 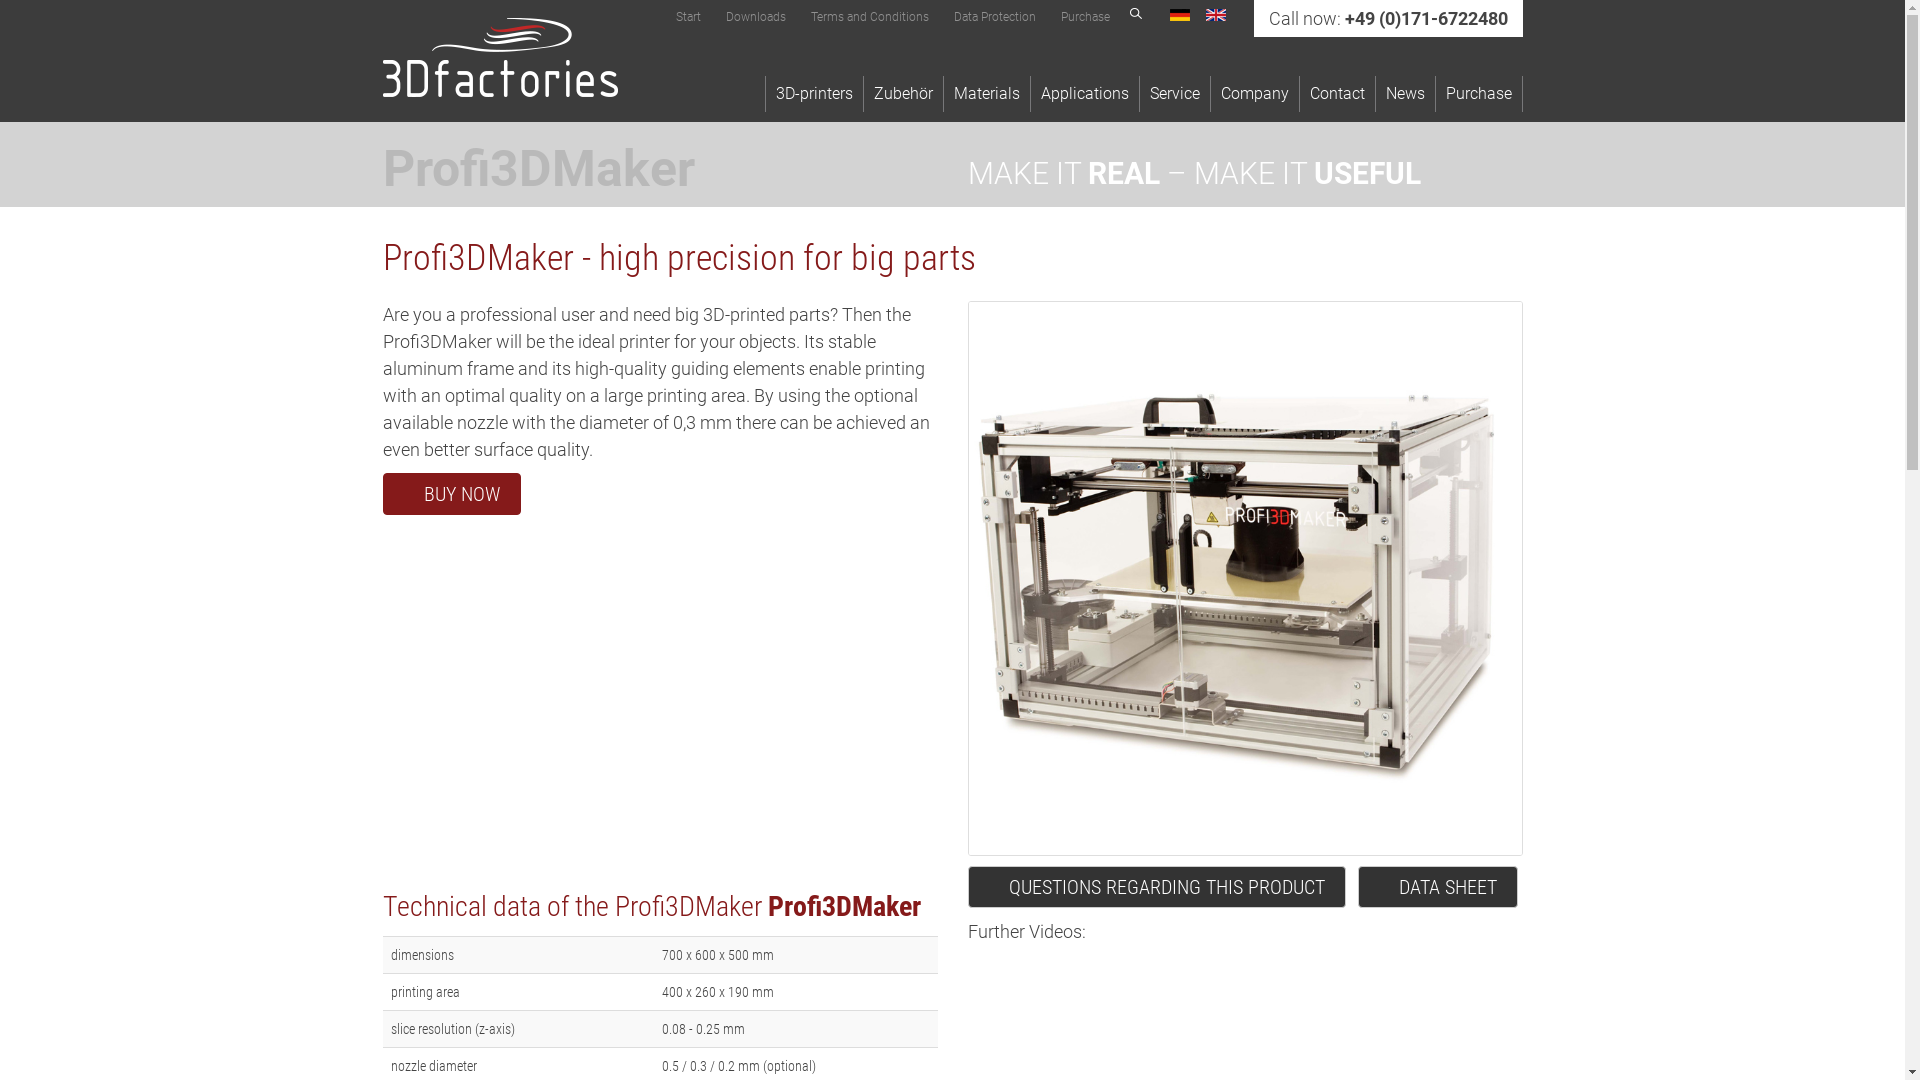 What do you see at coordinates (688, 17) in the screenshot?
I see `Start` at bounding box center [688, 17].